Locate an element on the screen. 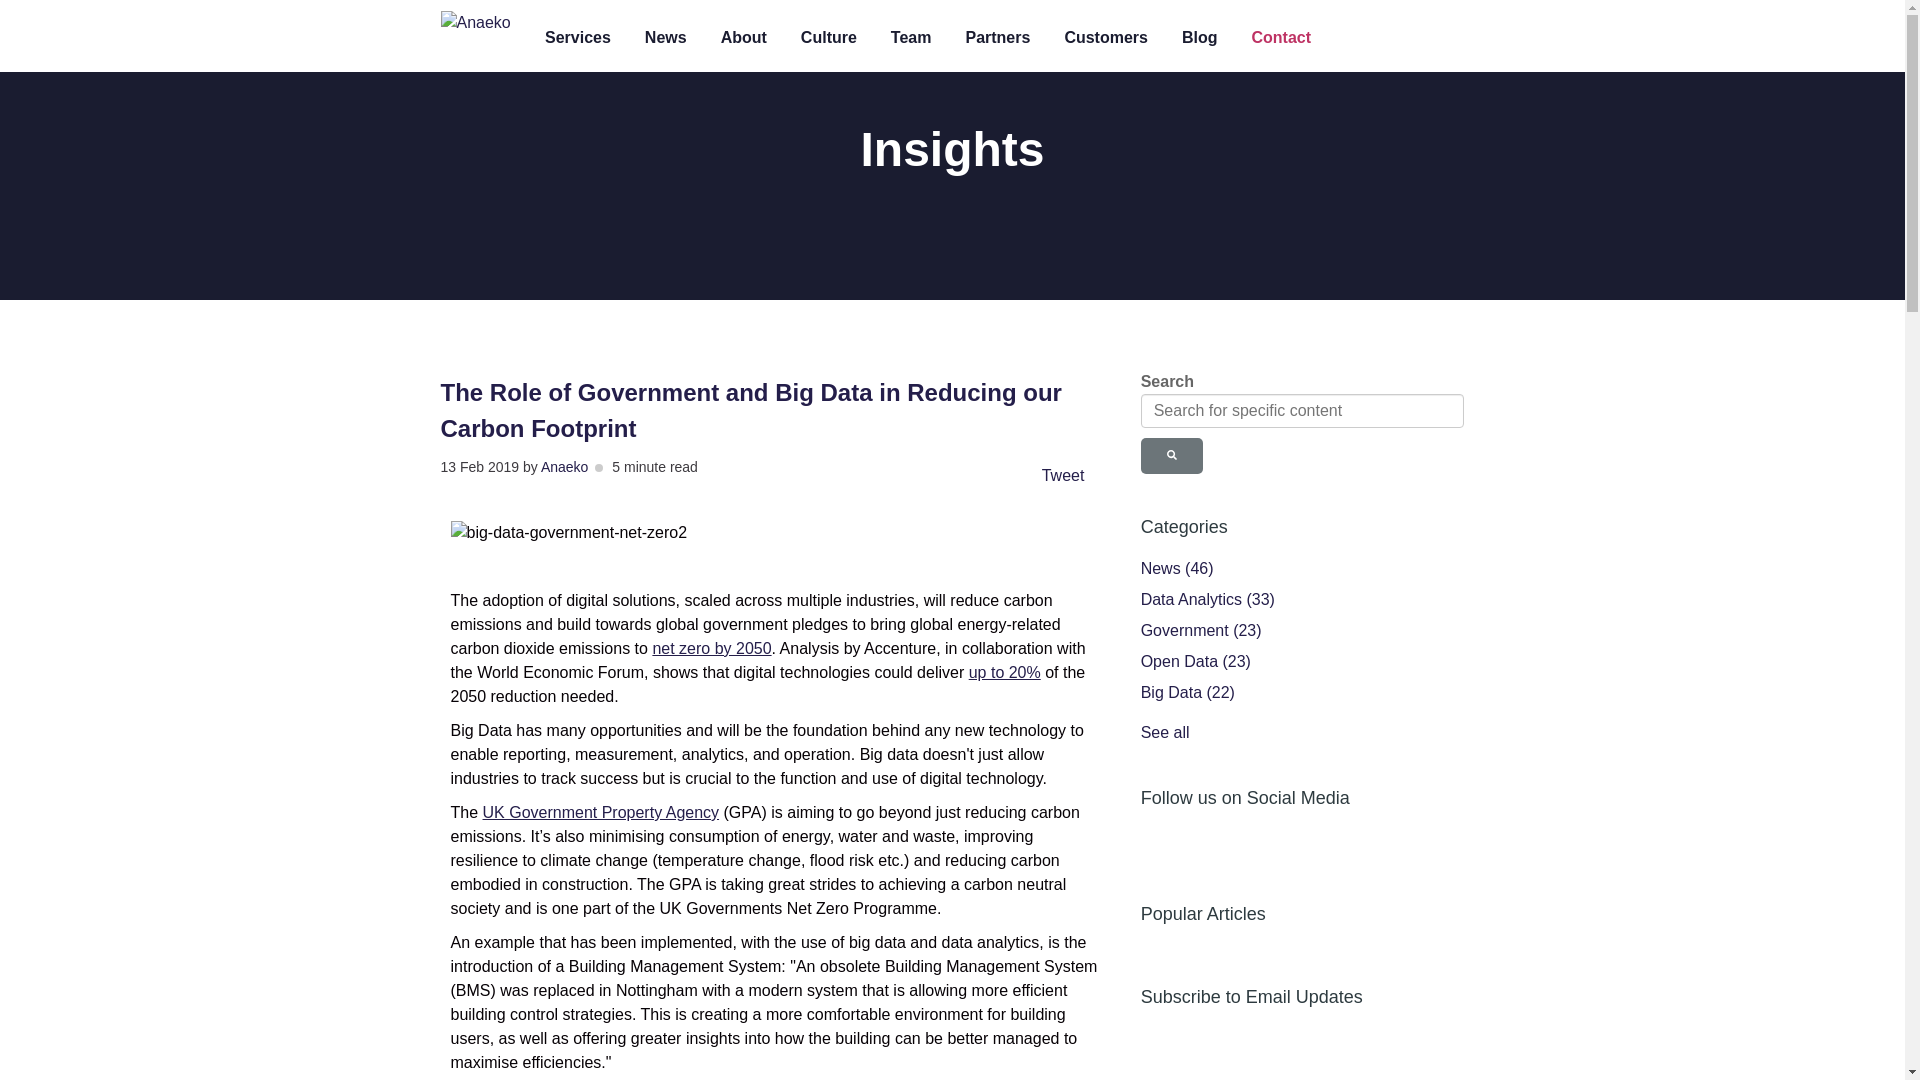 The width and height of the screenshot is (1920, 1080). Contact is located at coordinates (1282, 38).